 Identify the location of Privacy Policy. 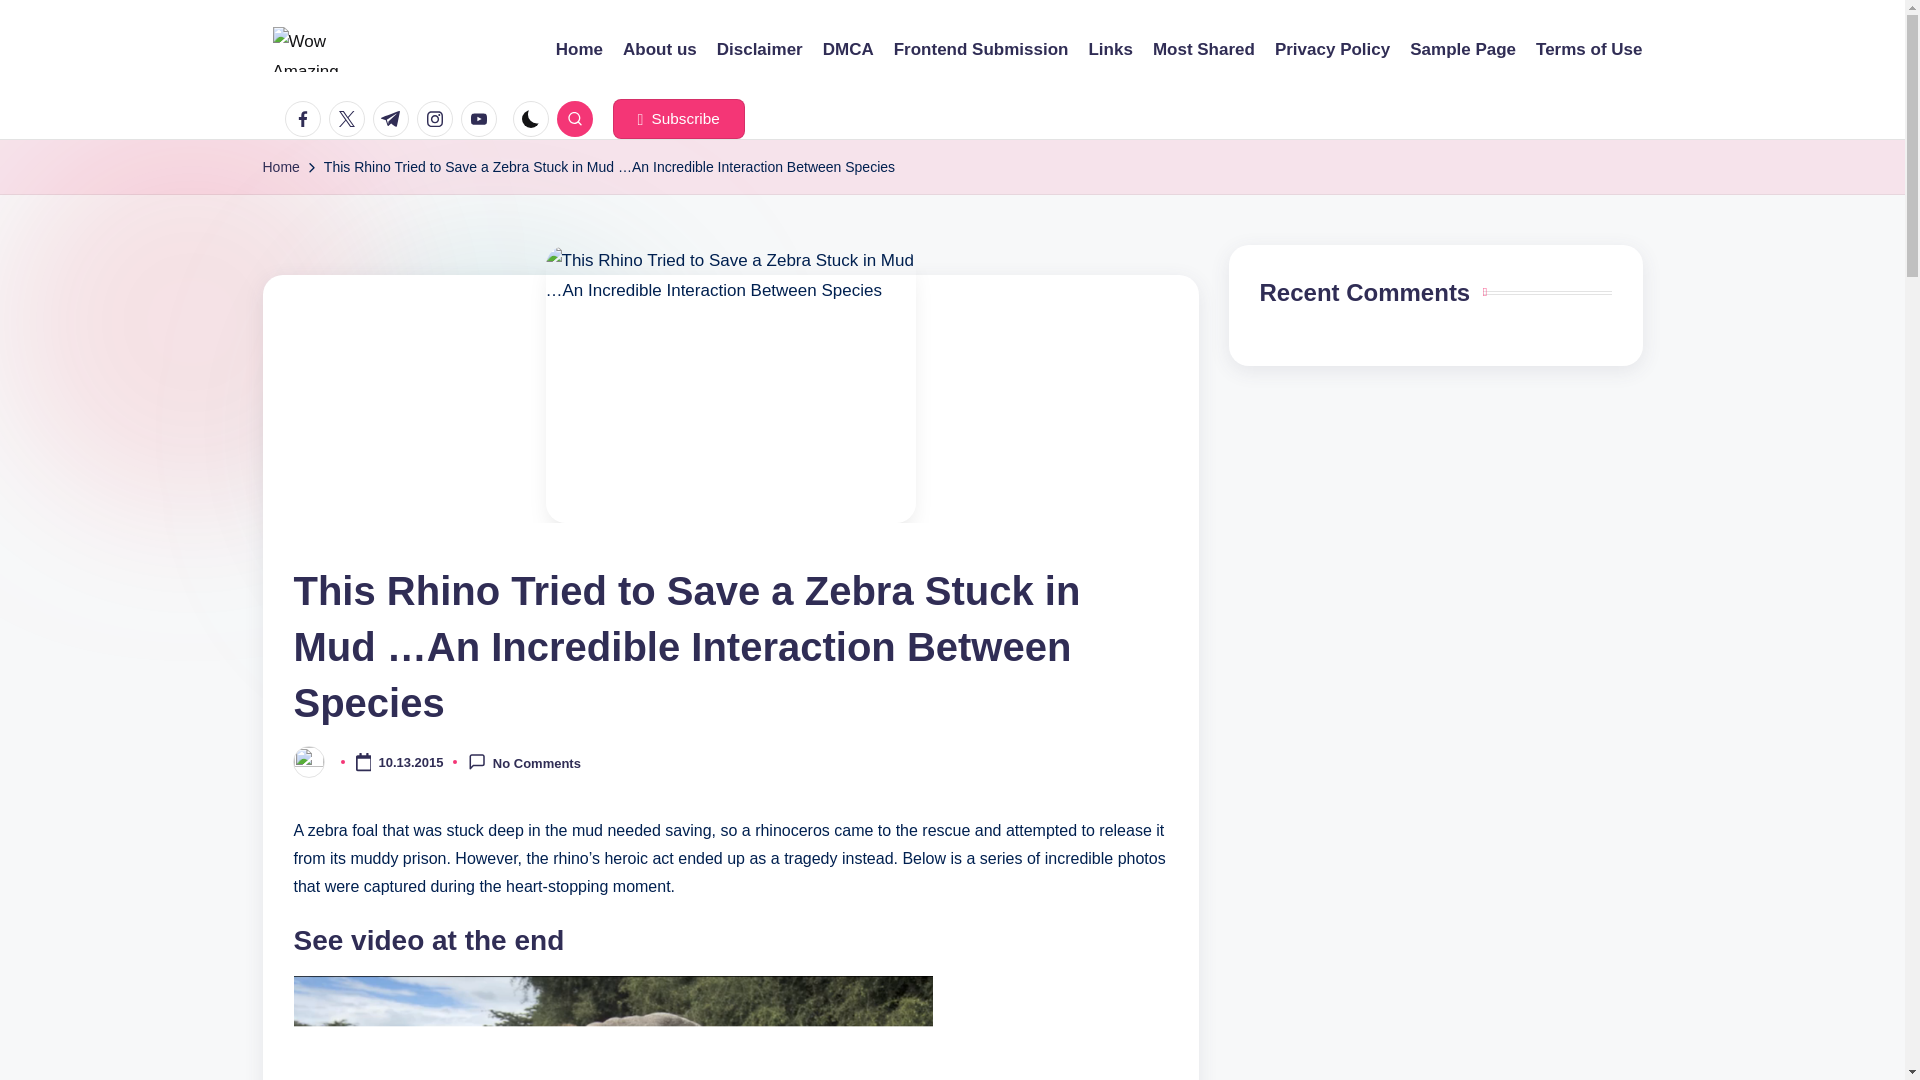
(1332, 49).